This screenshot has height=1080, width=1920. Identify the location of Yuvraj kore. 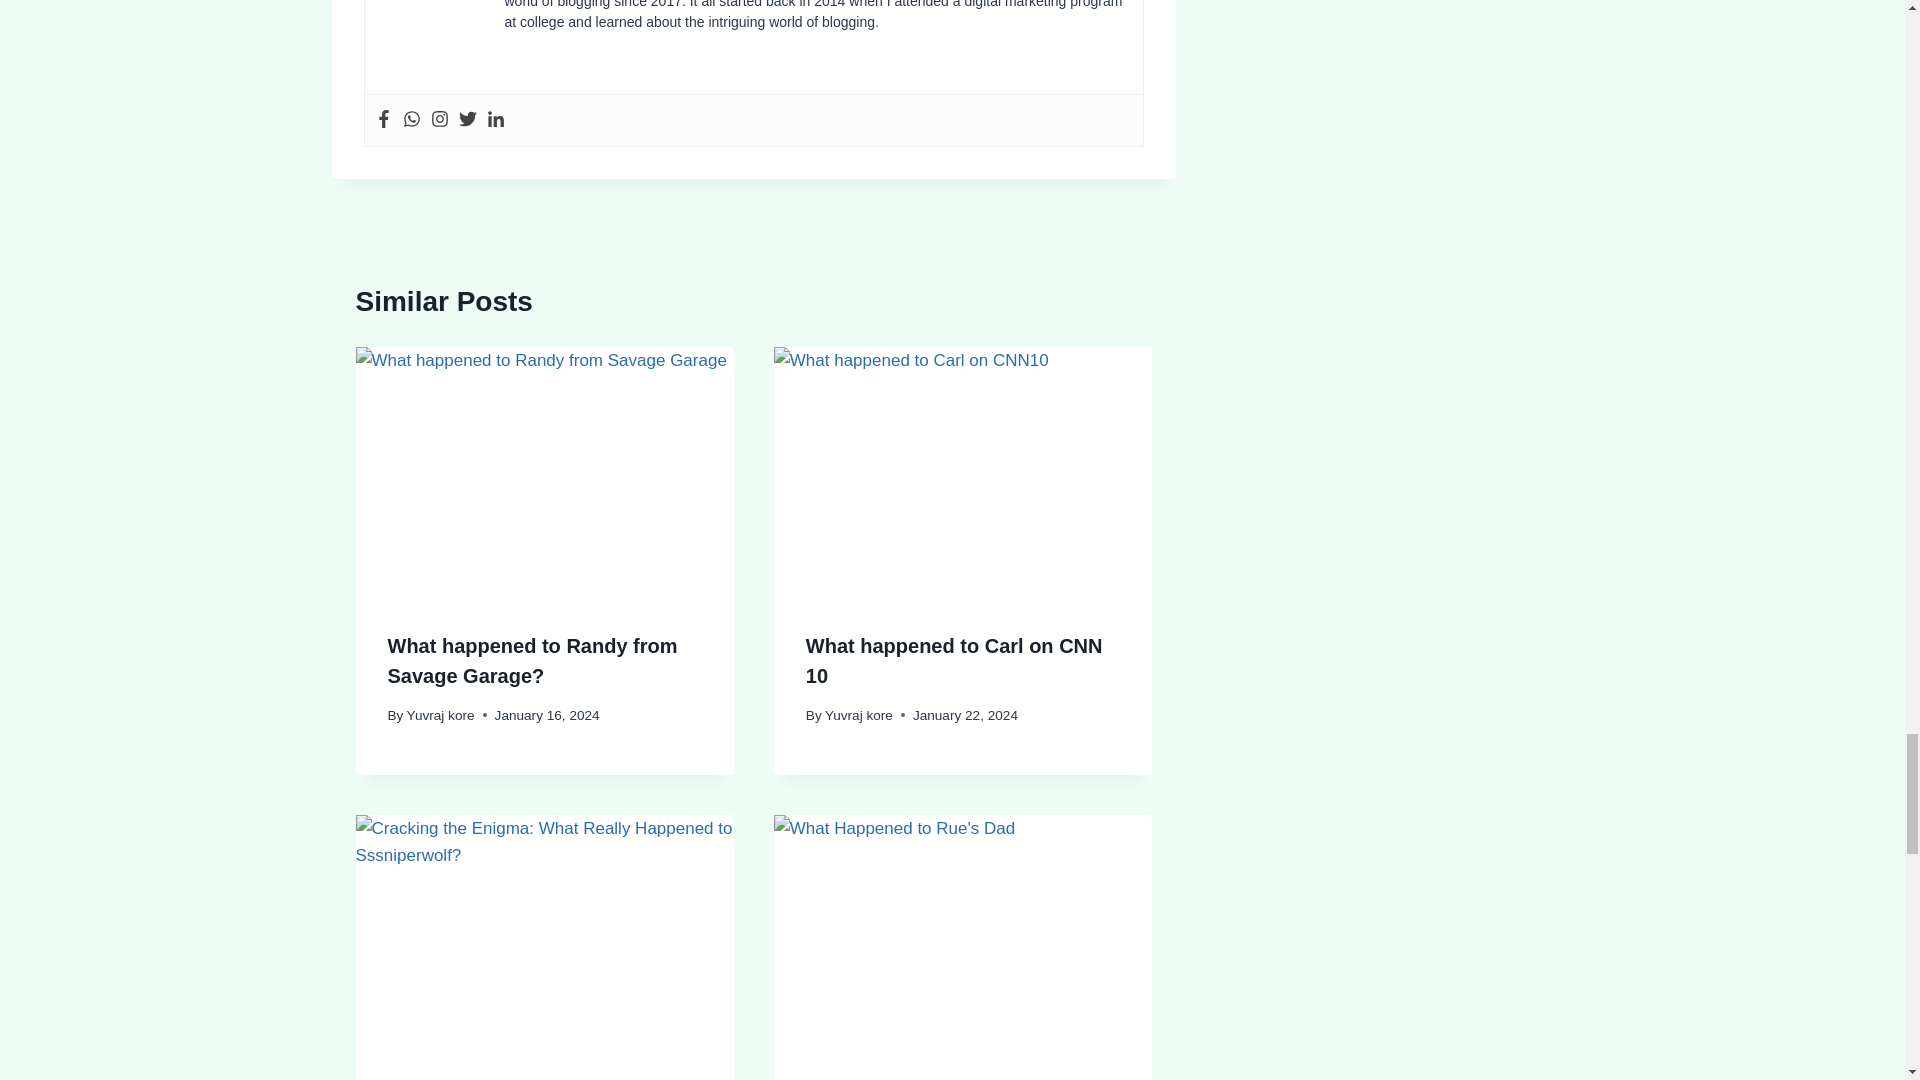
(858, 715).